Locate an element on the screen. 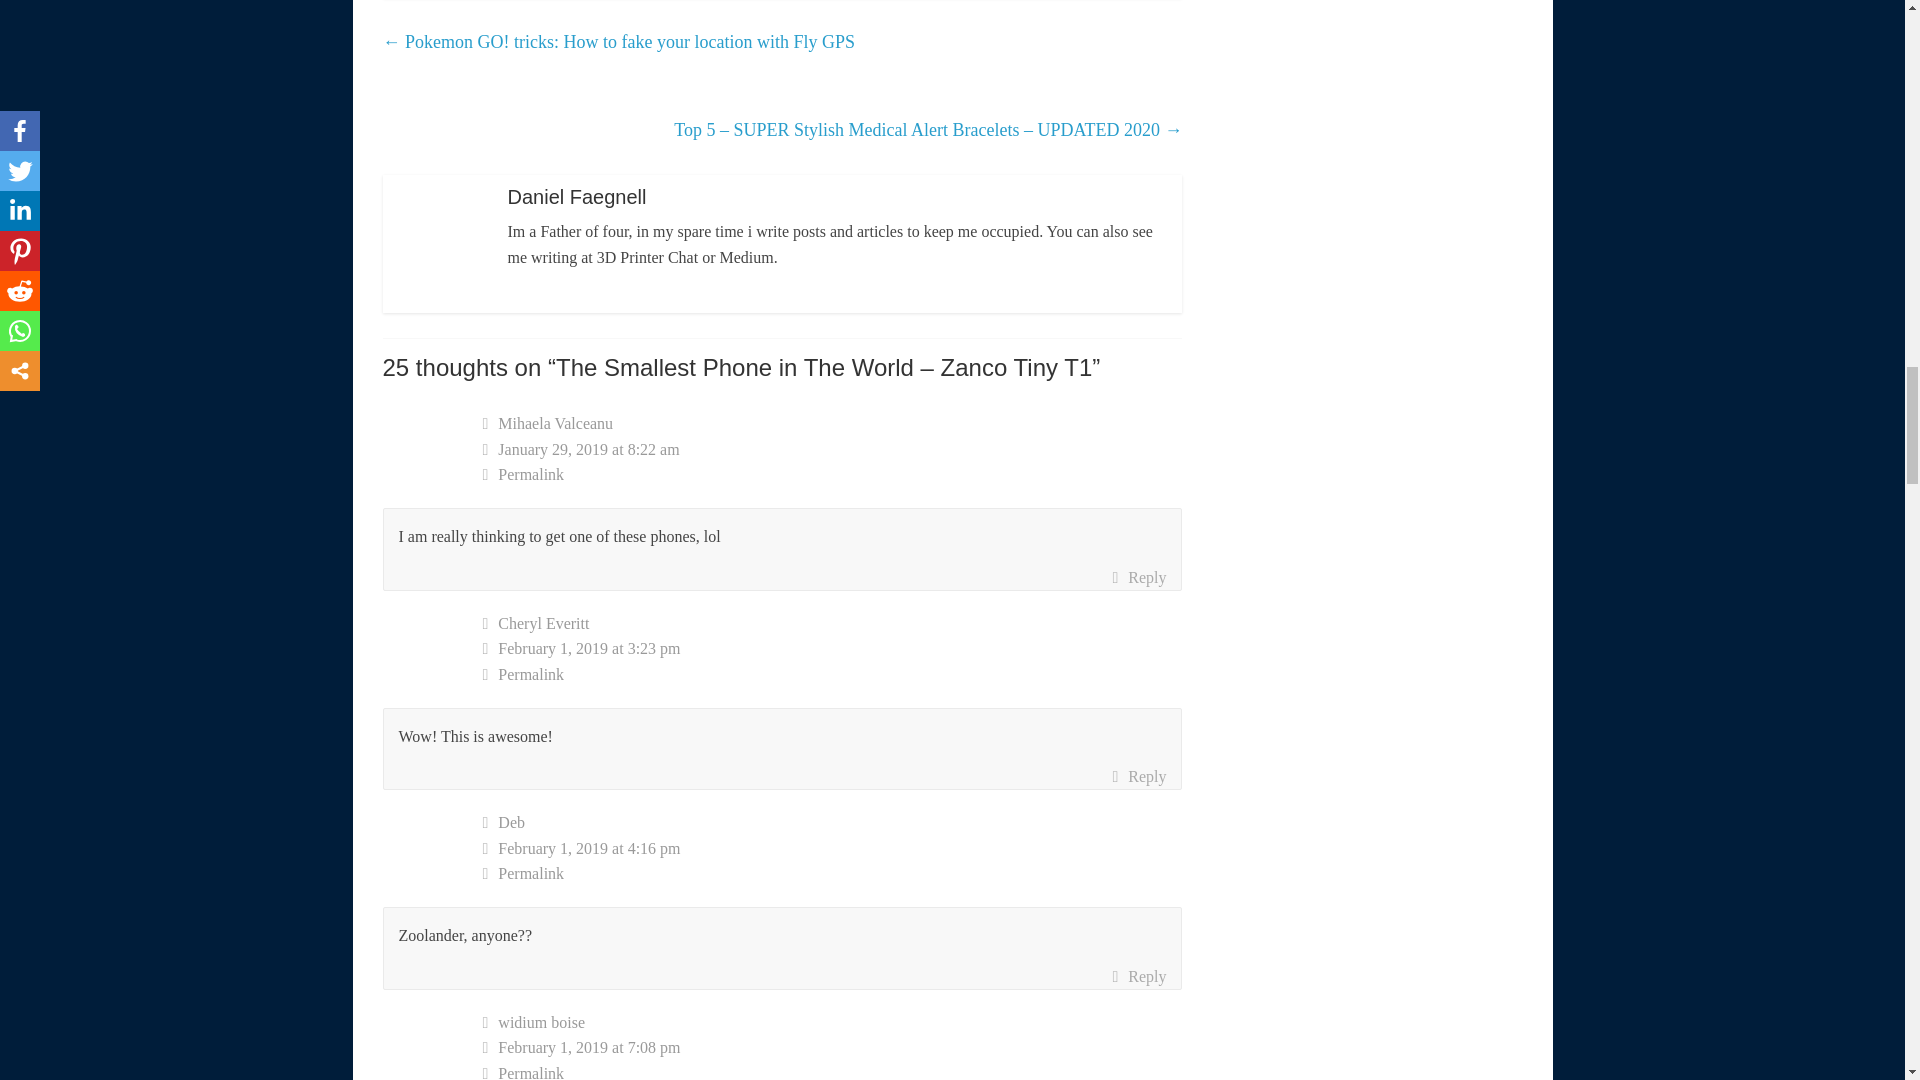  Permalink is located at coordinates (832, 873).